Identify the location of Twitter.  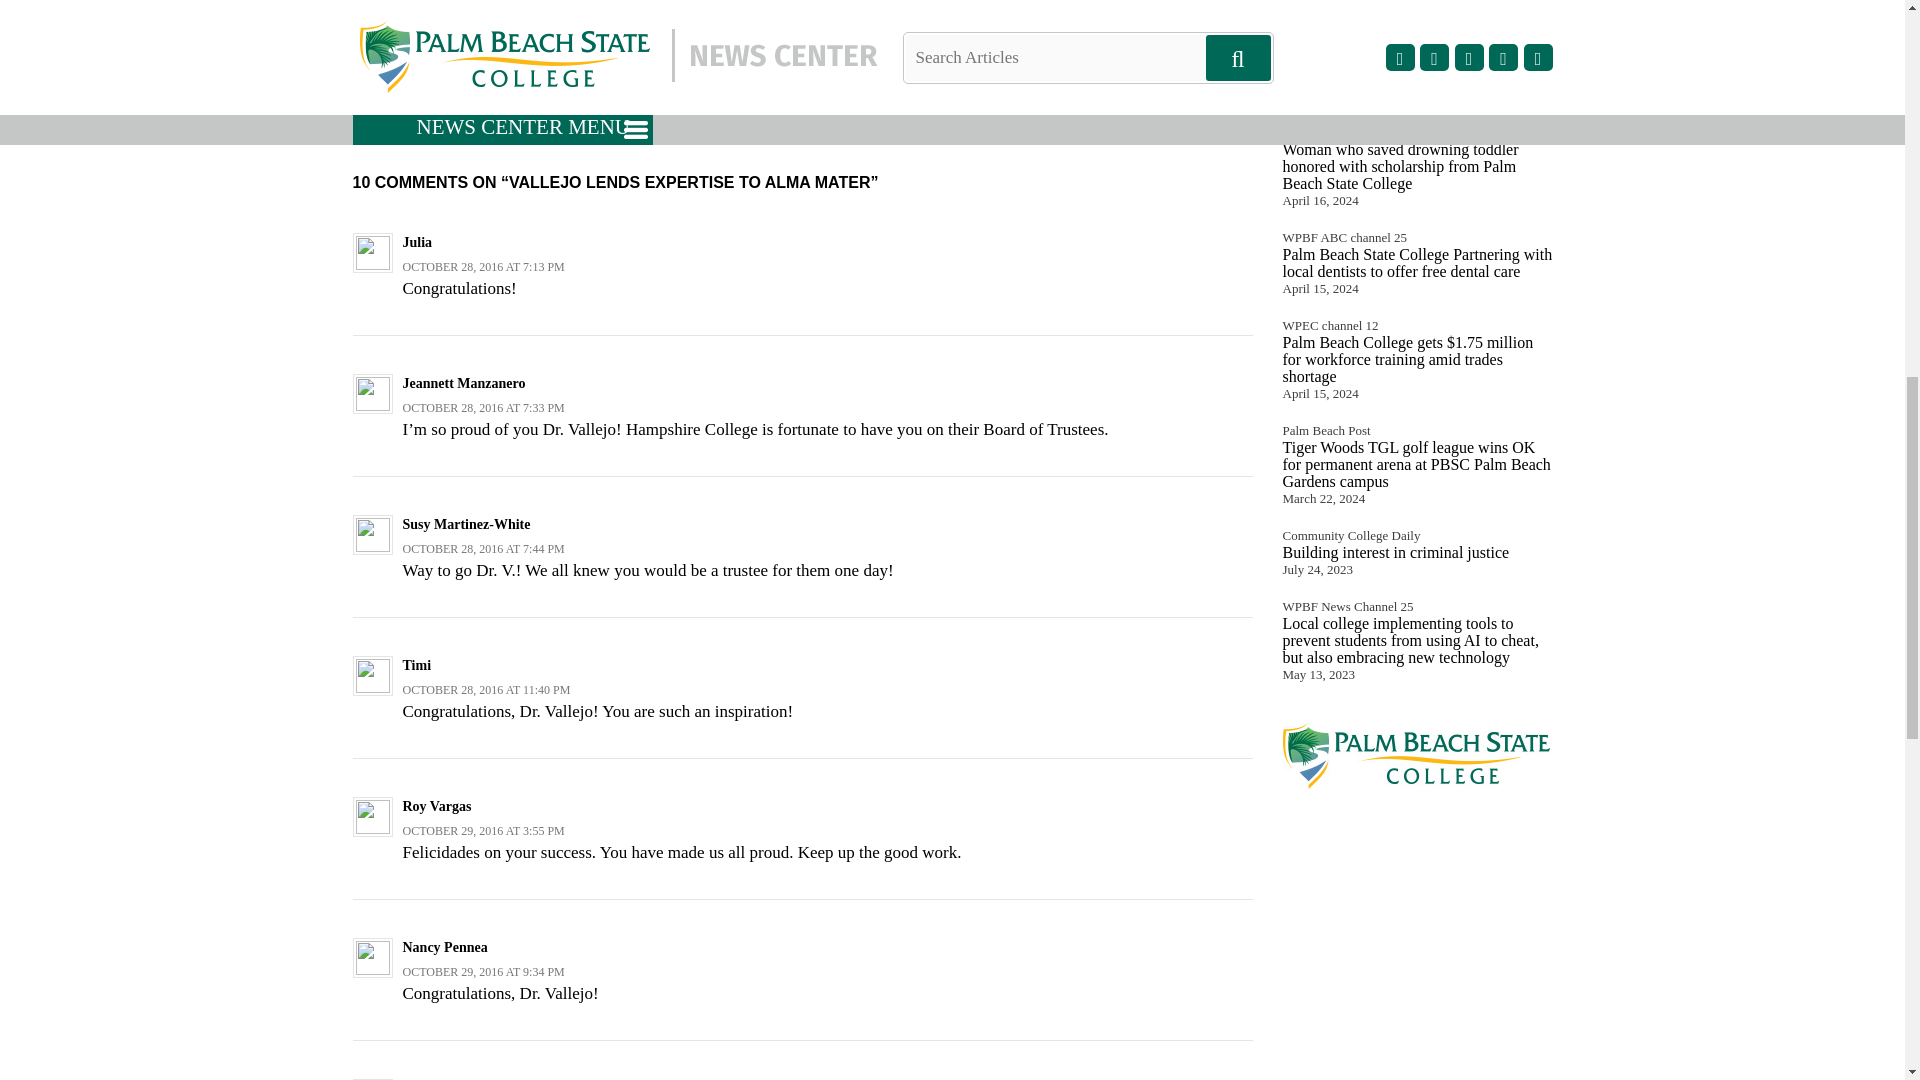
(420, 84).